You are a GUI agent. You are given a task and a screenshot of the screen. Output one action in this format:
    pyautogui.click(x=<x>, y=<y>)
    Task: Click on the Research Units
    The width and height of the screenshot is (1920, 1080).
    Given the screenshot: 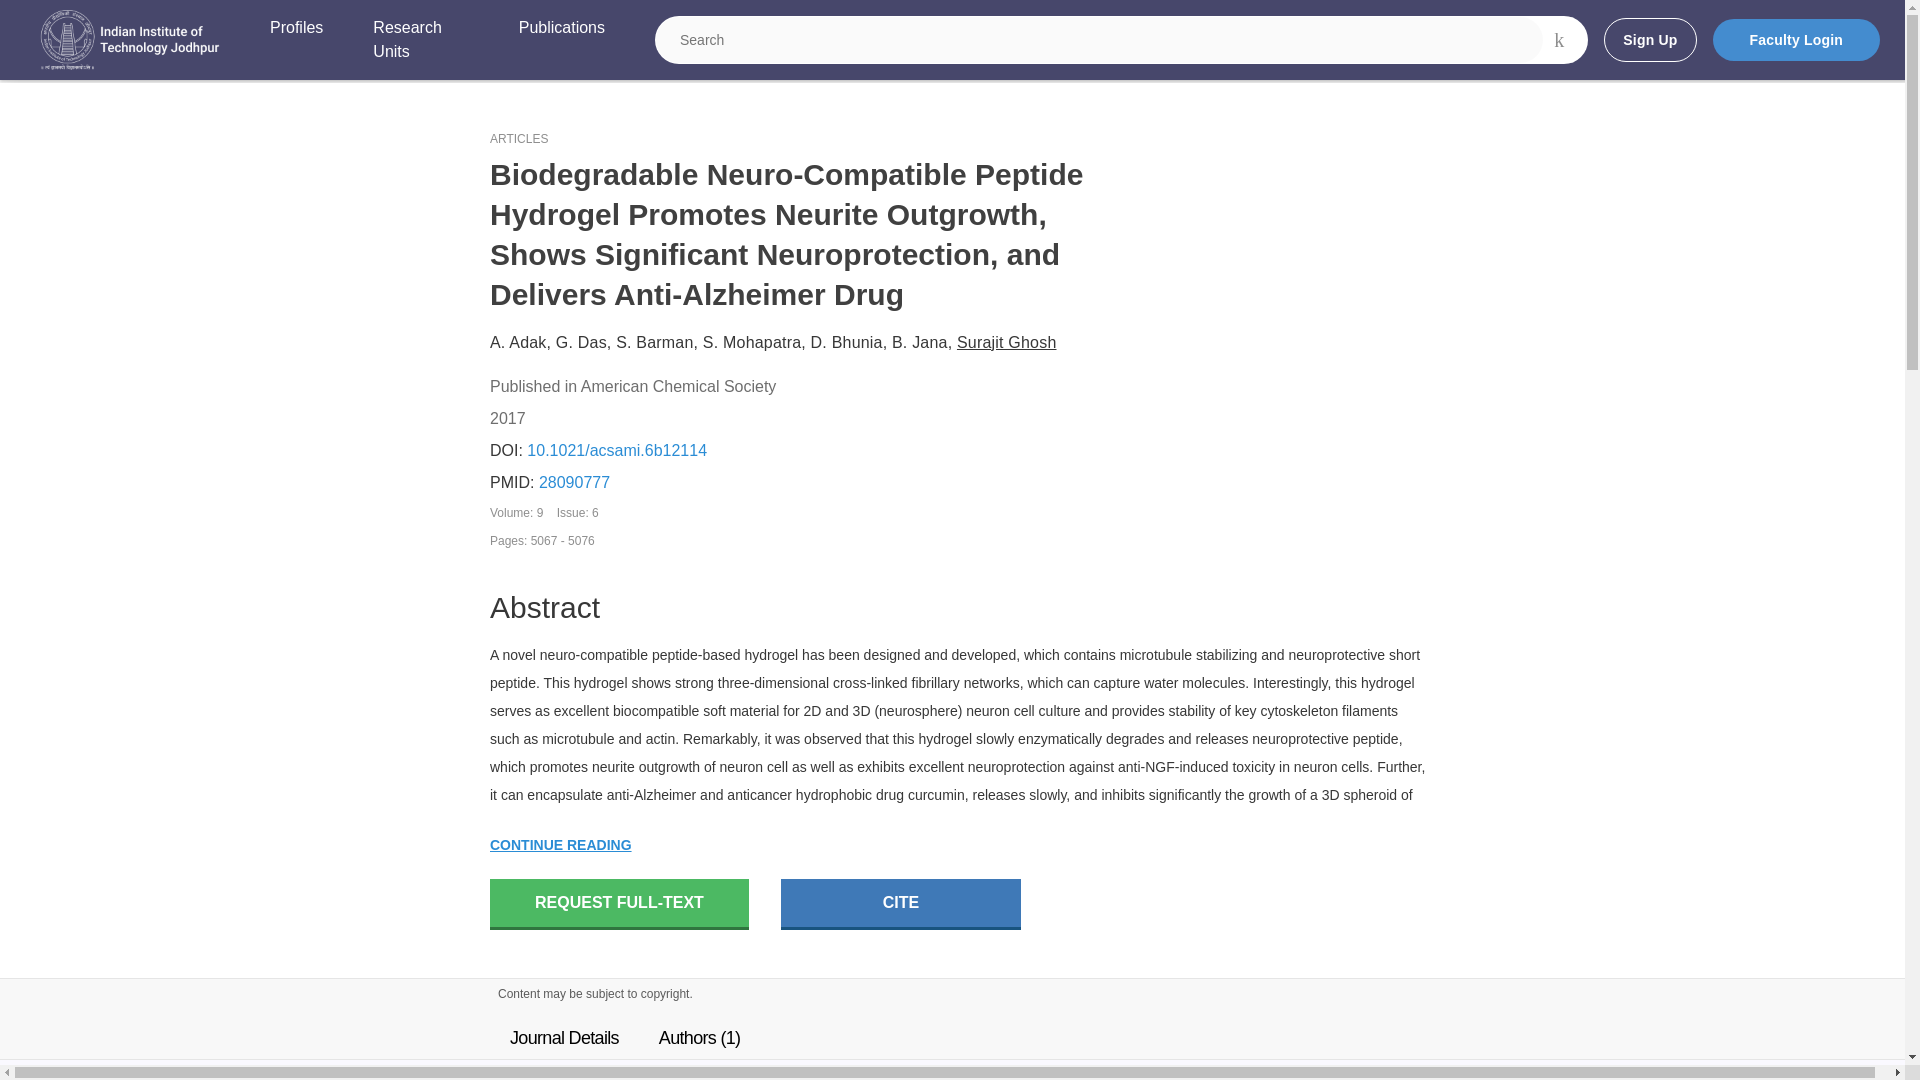 What is the action you would take?
    pyautogui.click(x=420, y=40)
    